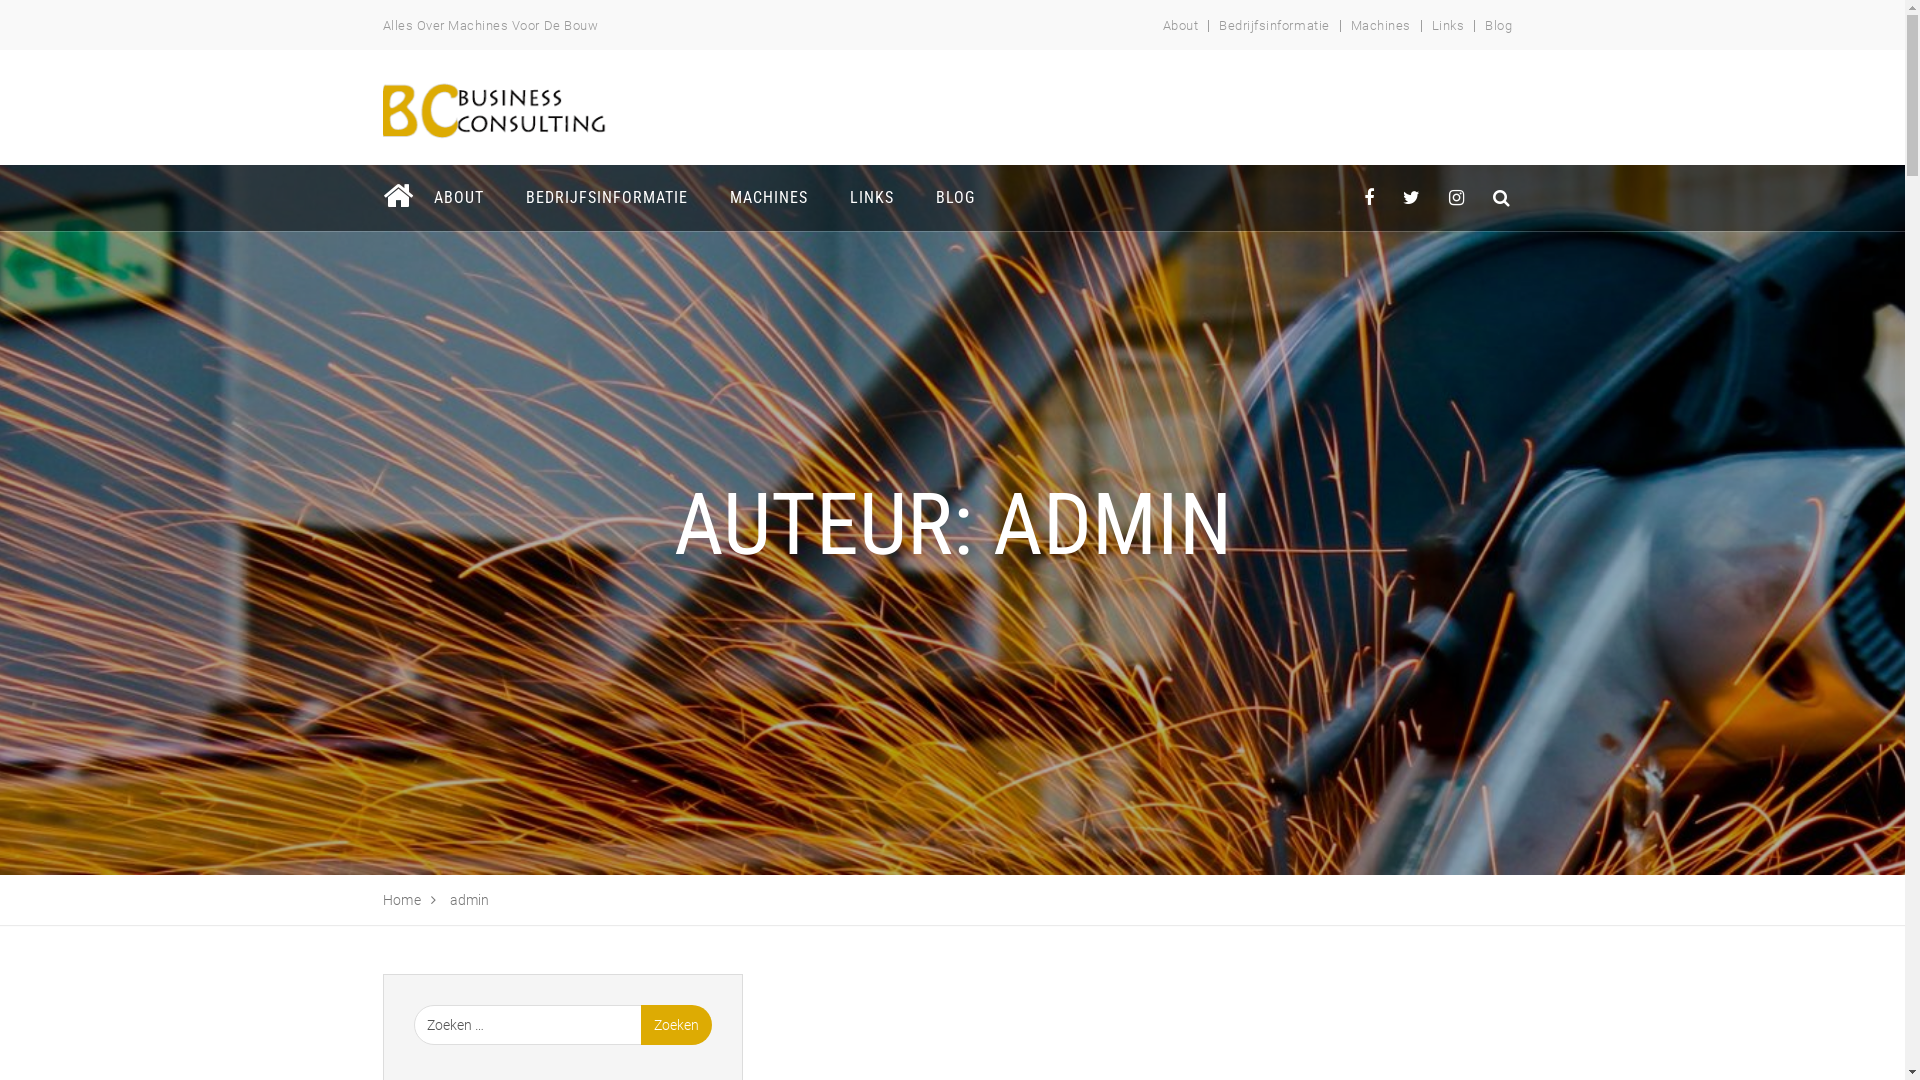 Image resolution: width=1920 pixels, height=1080 pixels. Describe the element at coordinates (1274, 26) in the screenshot. I see `Bedrijfsinformatie` at that location.